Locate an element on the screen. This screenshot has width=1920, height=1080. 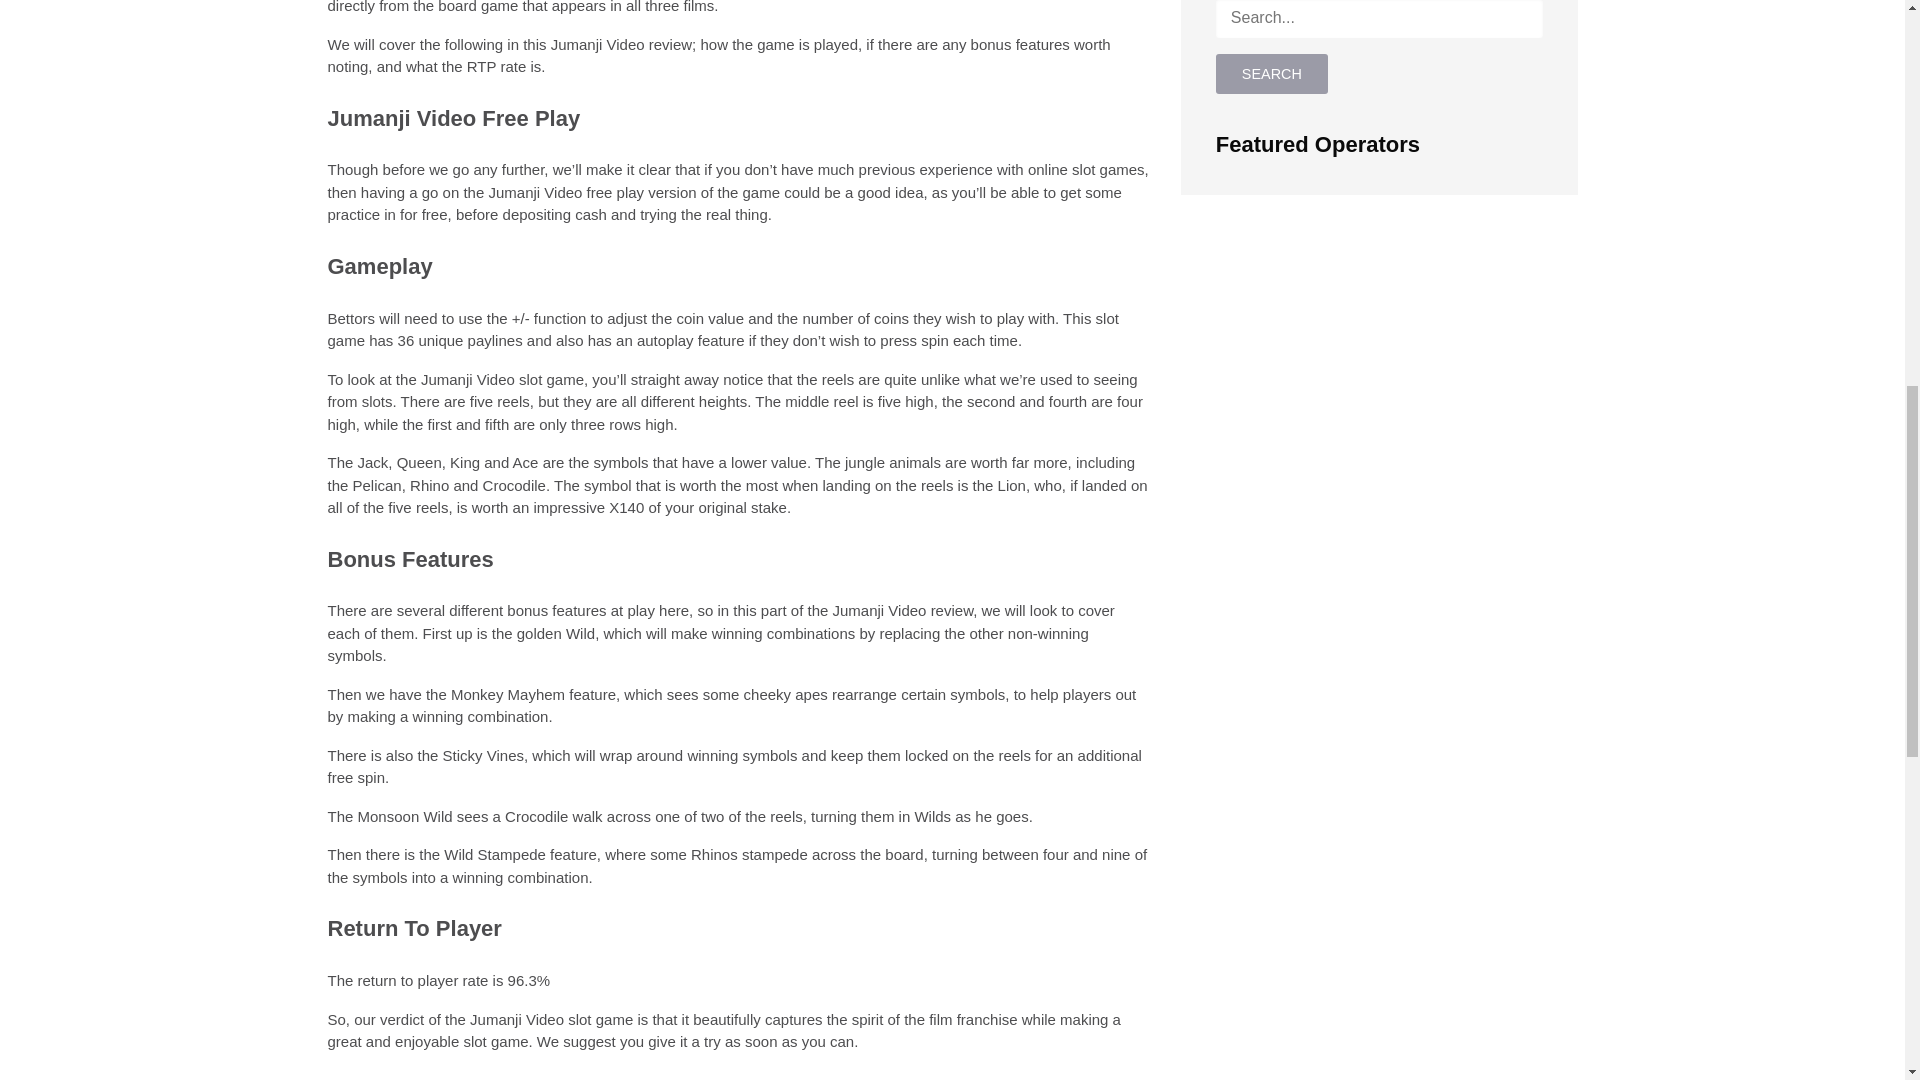
Search is located at coordinates (1272, 74).